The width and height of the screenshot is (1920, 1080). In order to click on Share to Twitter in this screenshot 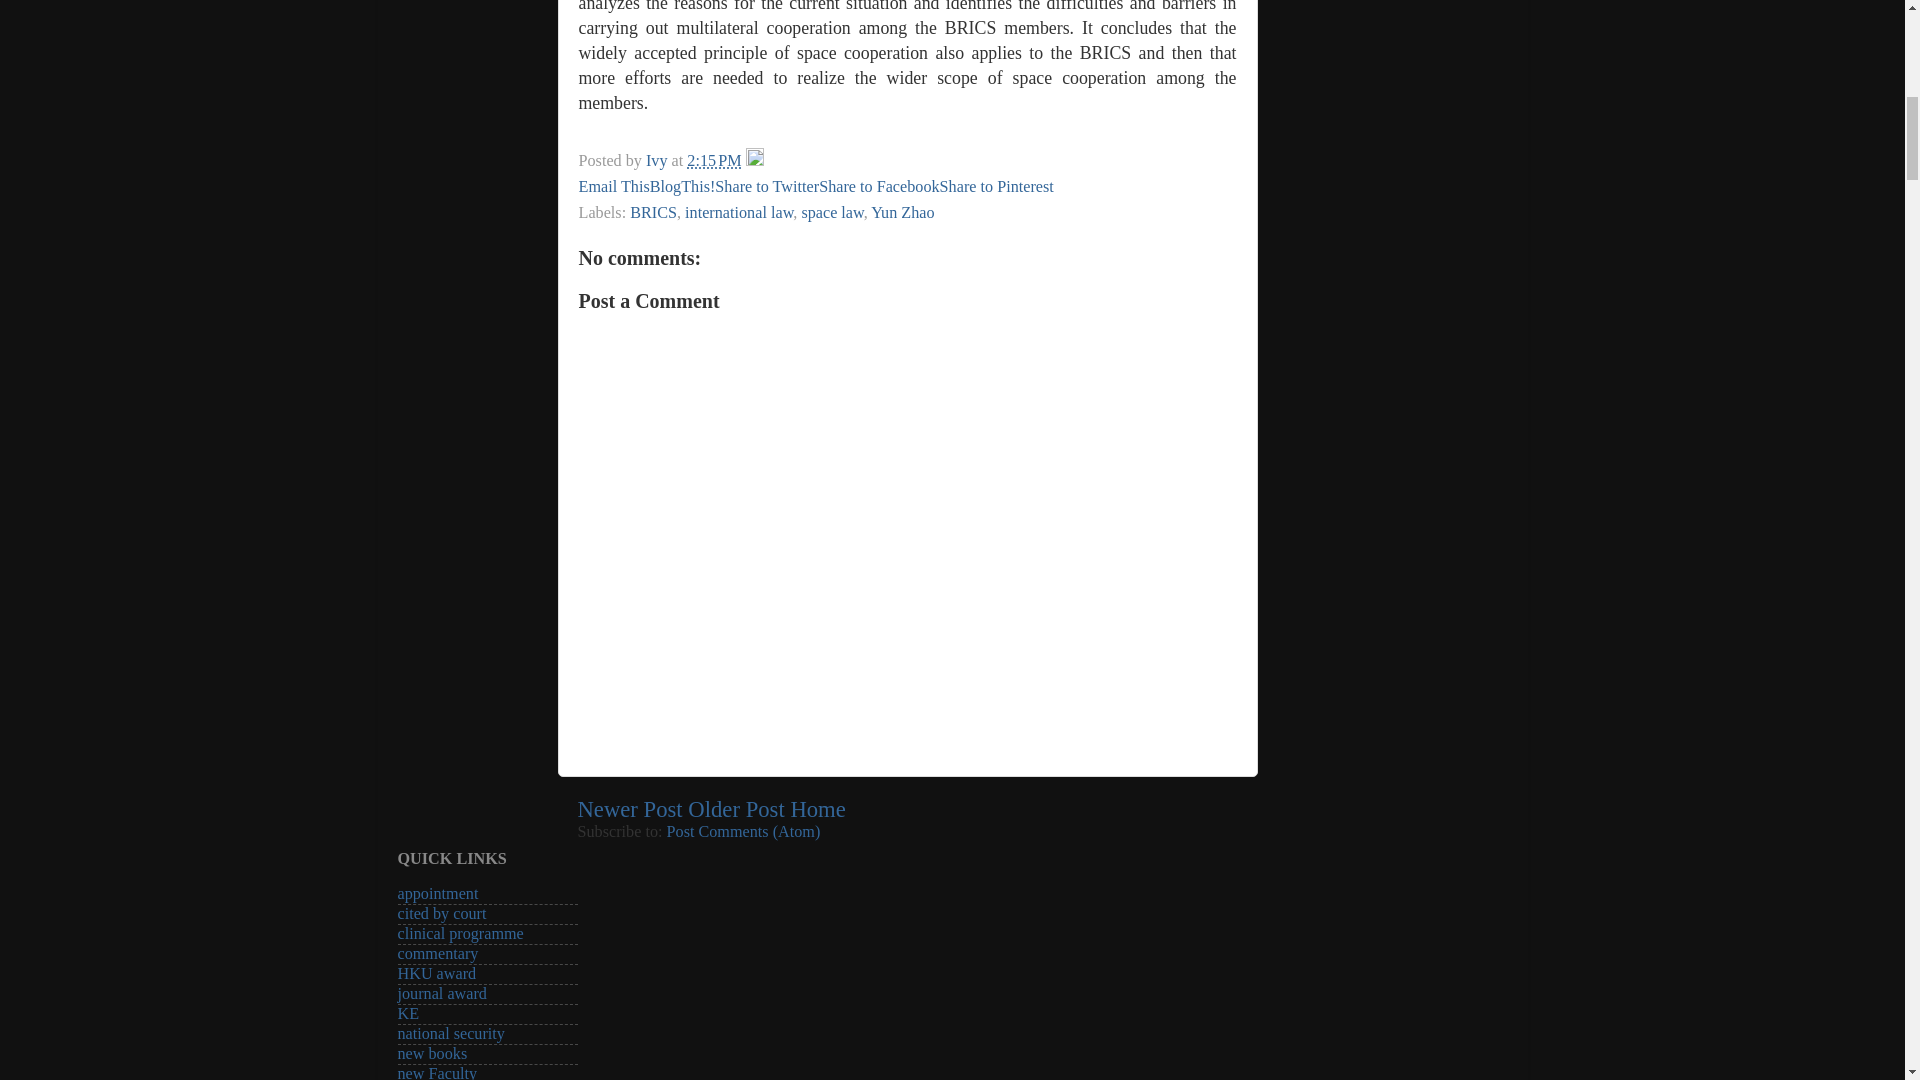, I will do `click(766, 186)`.